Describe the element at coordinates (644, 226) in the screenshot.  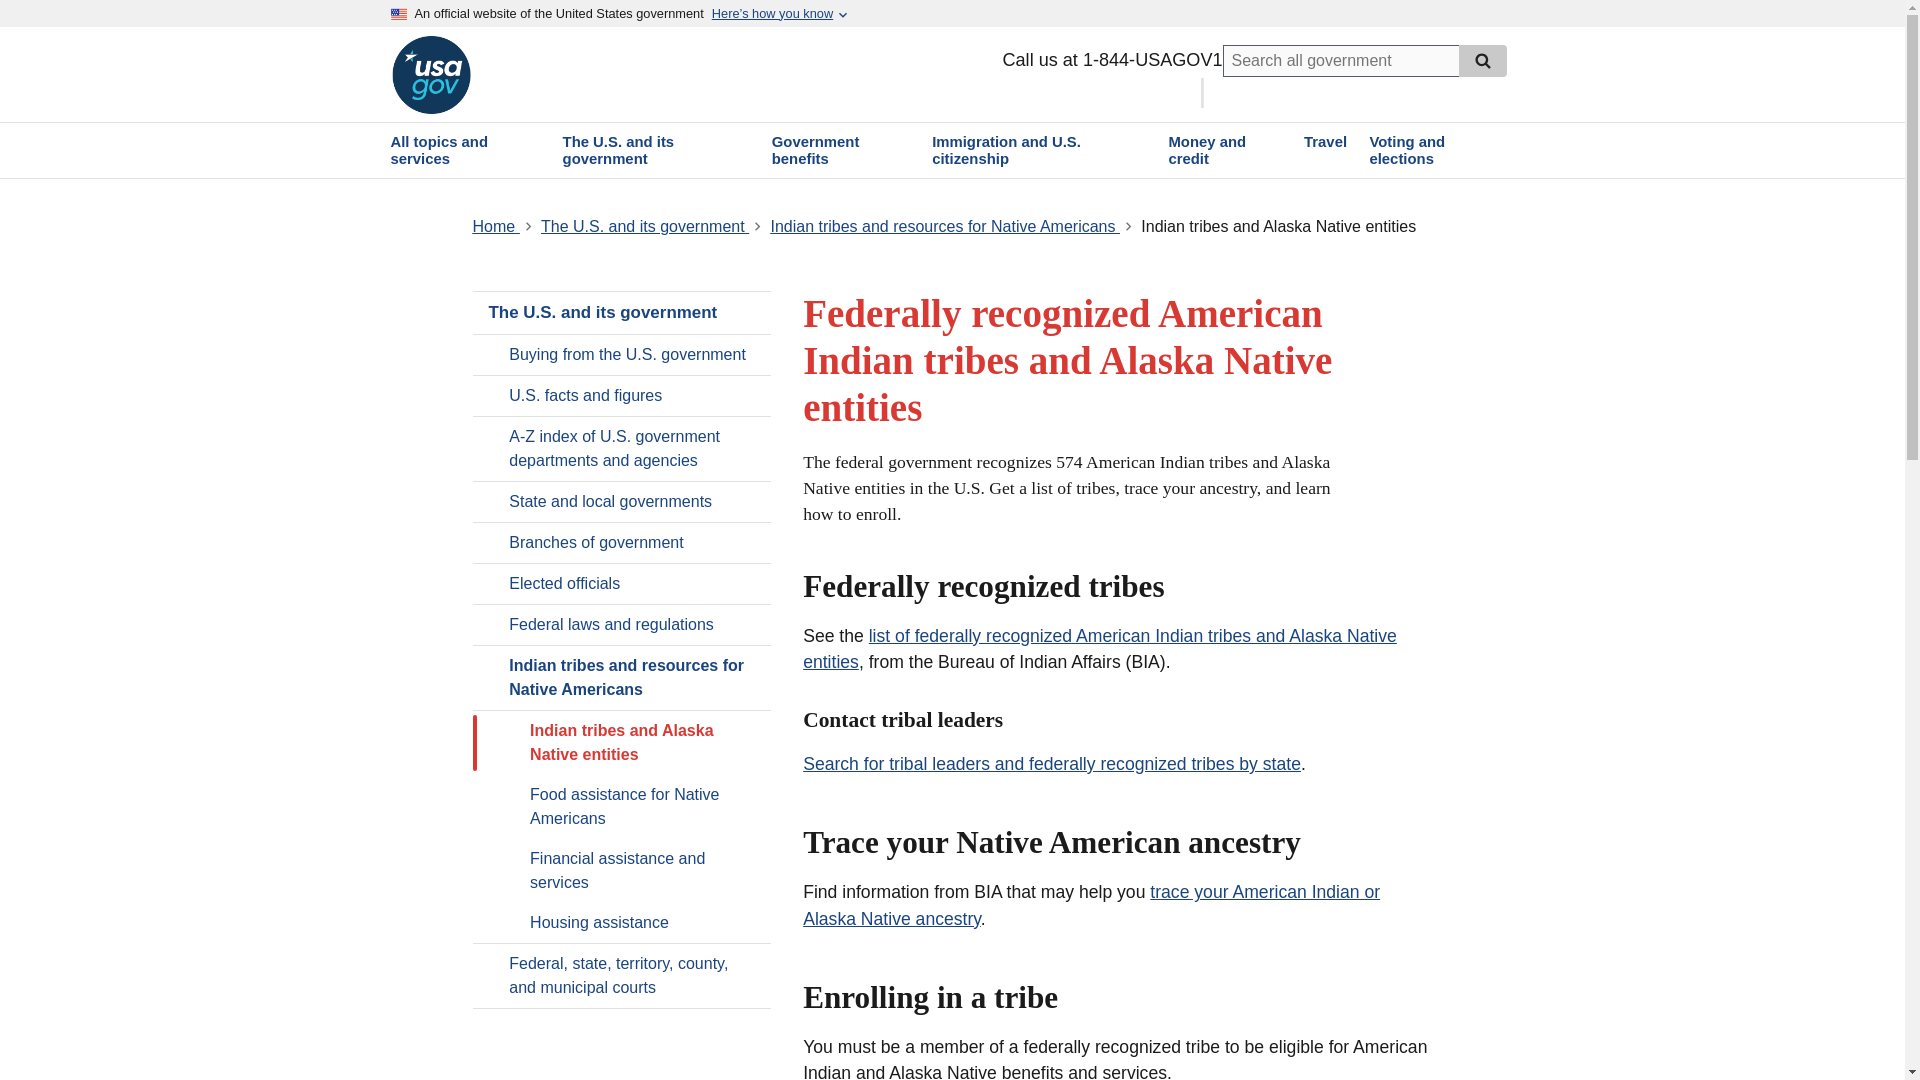
I see `The U.S. and its government` at that location.